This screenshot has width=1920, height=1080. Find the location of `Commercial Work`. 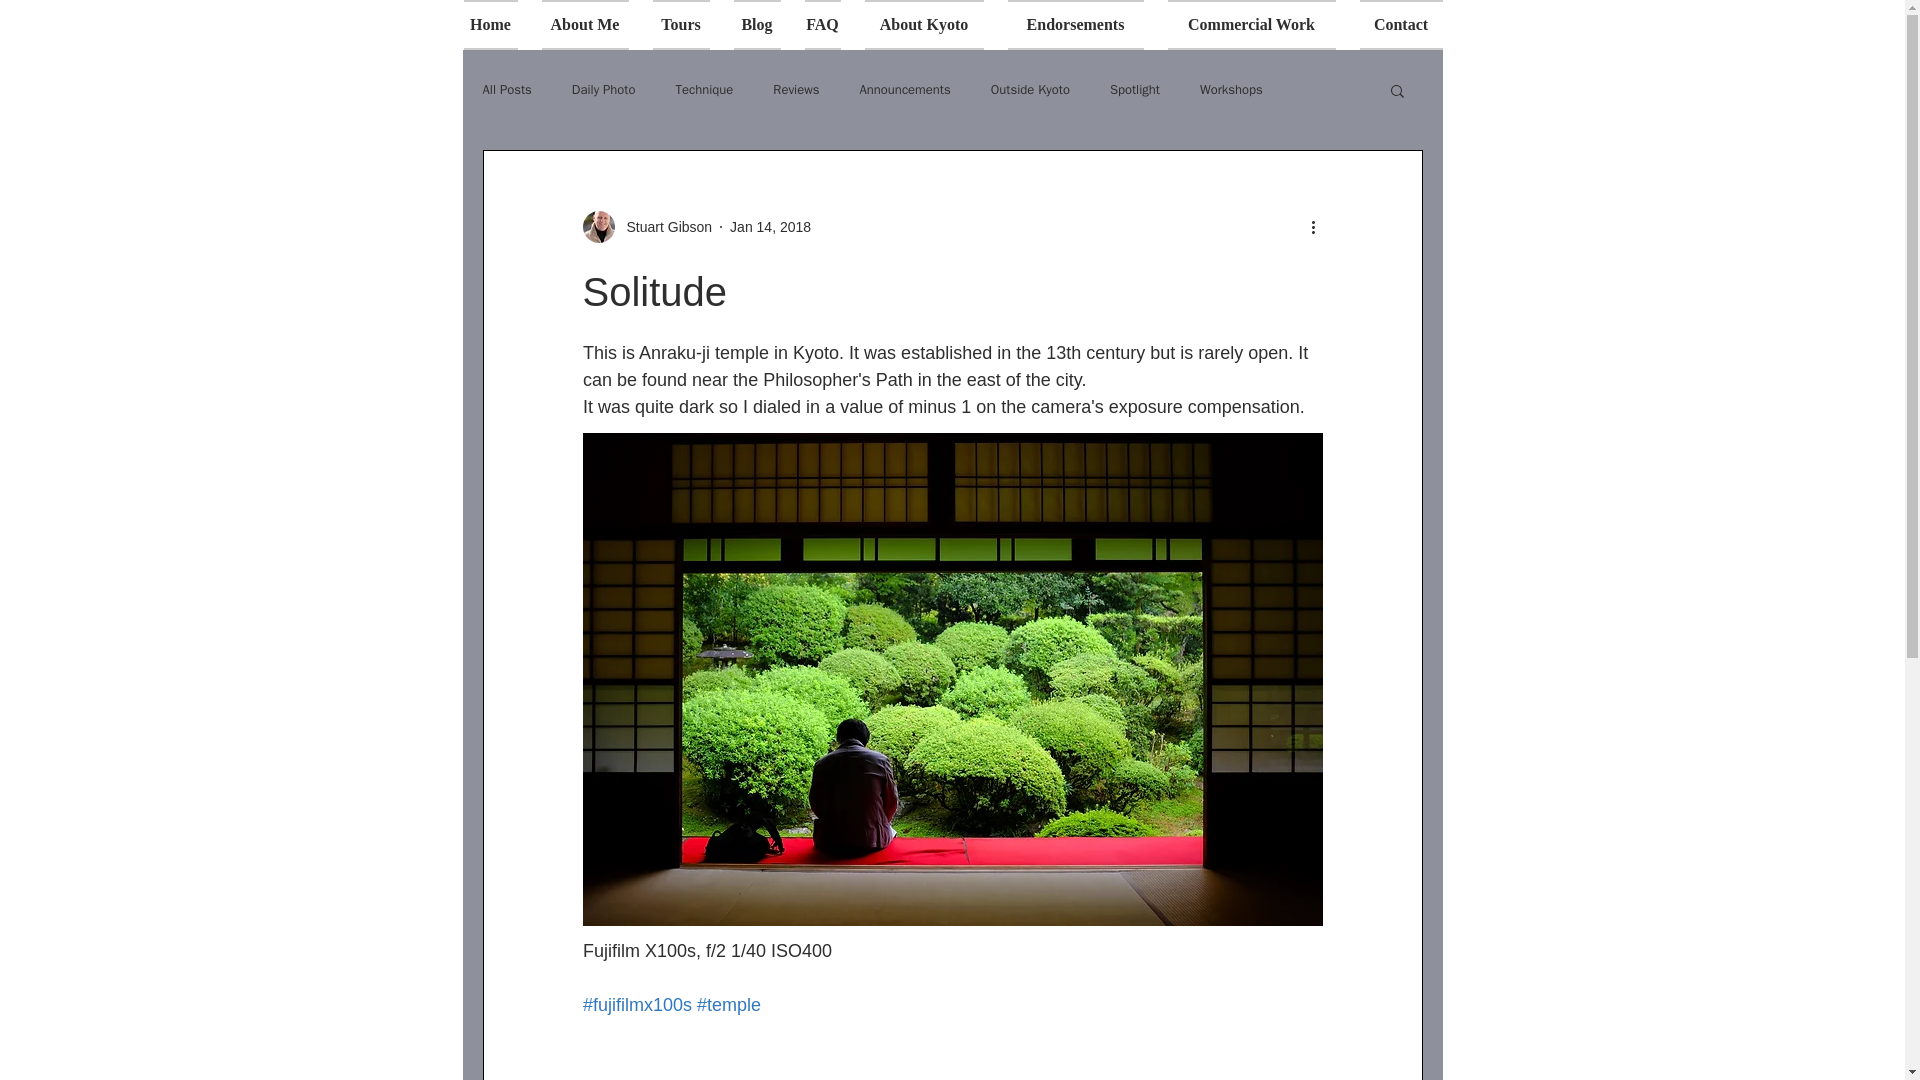

Commercial Work is located at coordinates (1251, 24).